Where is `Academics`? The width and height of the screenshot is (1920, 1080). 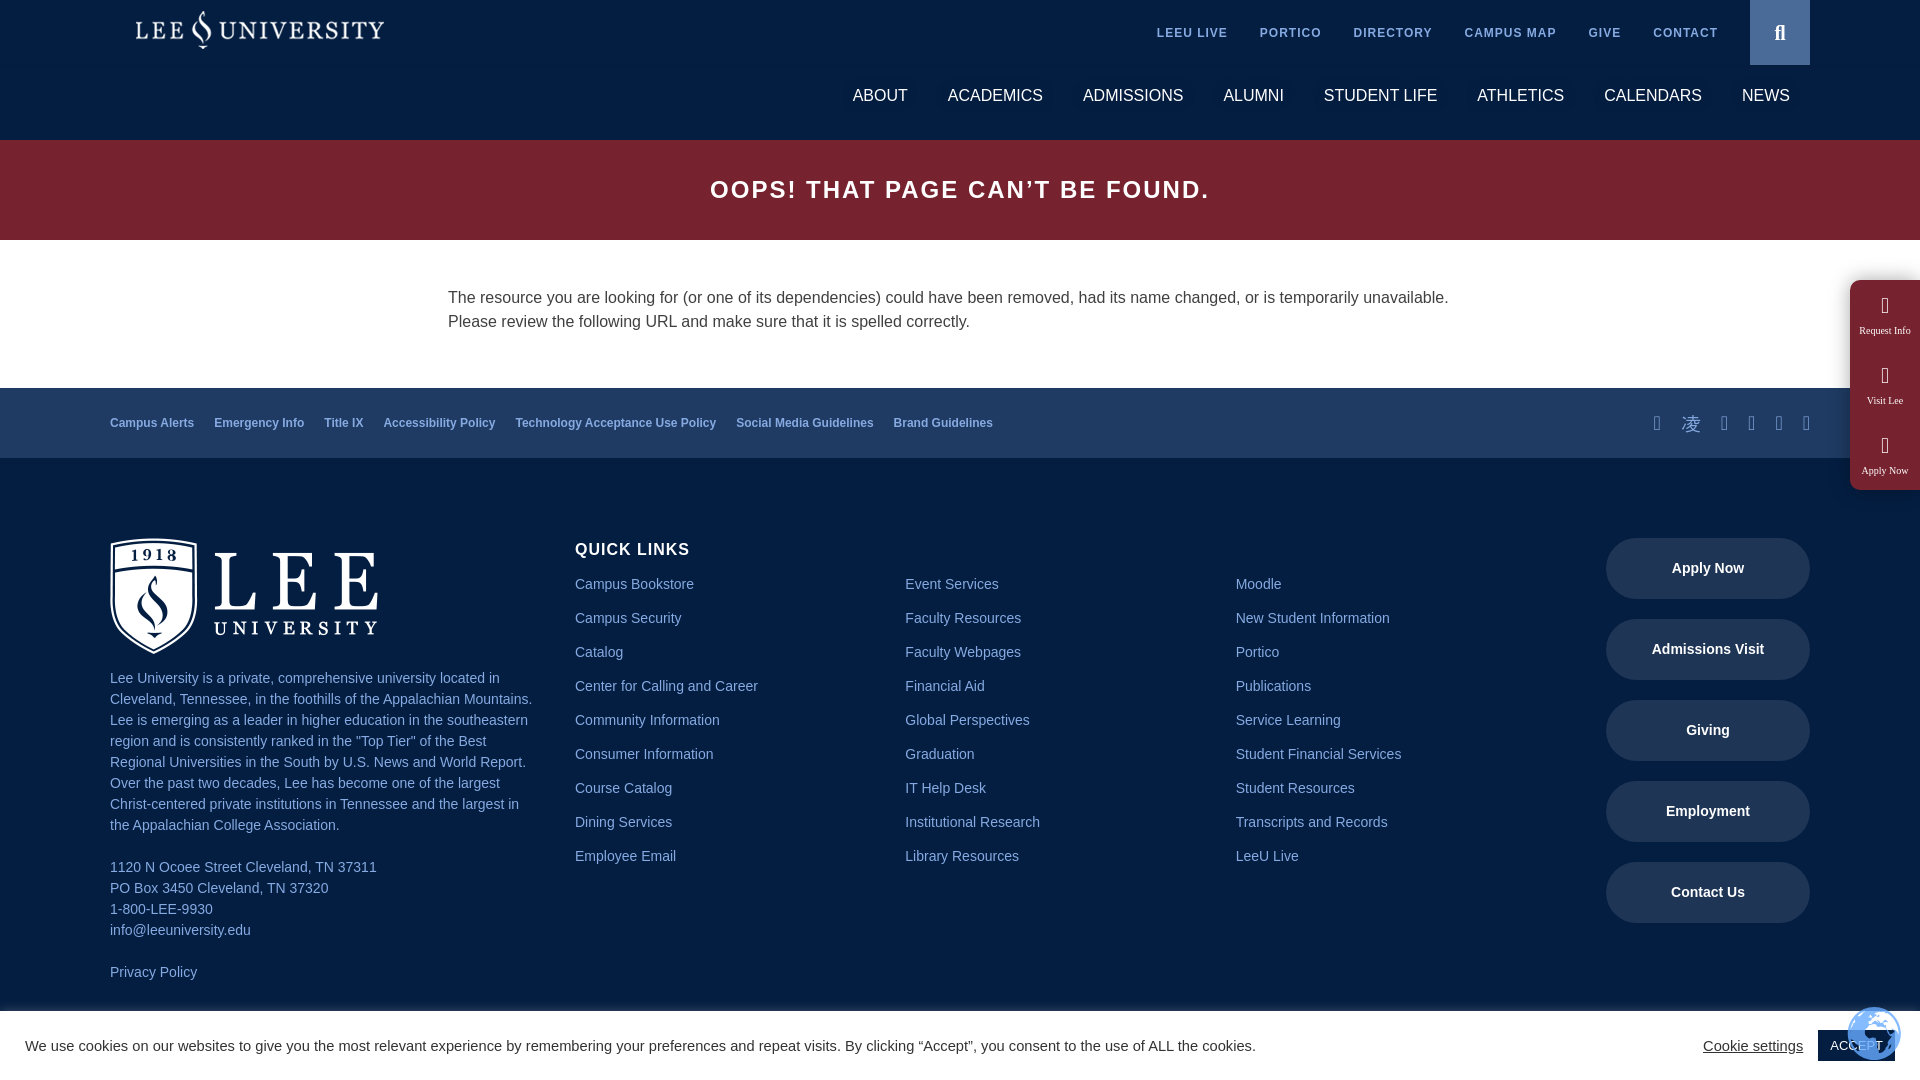
Academics is located at coordinates (995, 96).